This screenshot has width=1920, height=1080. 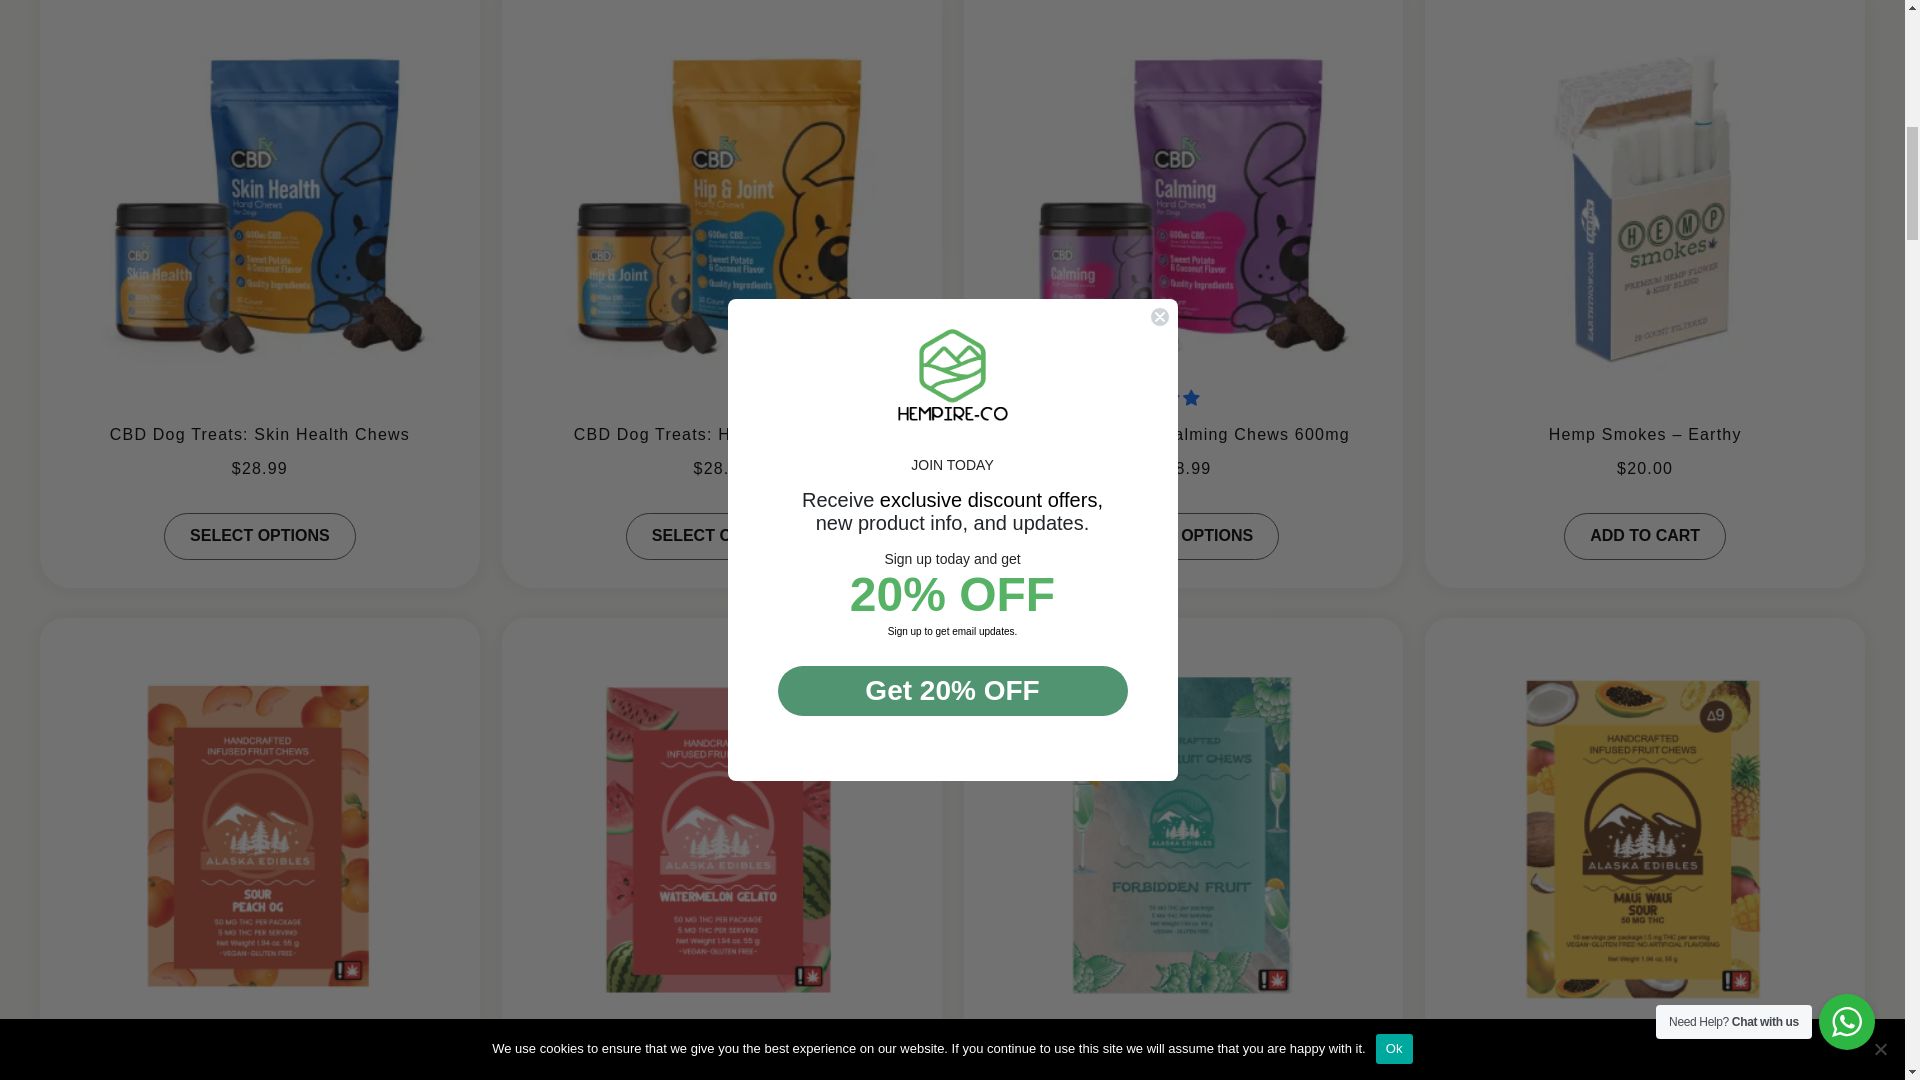 What do you see at coordinates (722, 193) in the screenshot?
I see `Home 2023 2` at bounding box center [722, 193].